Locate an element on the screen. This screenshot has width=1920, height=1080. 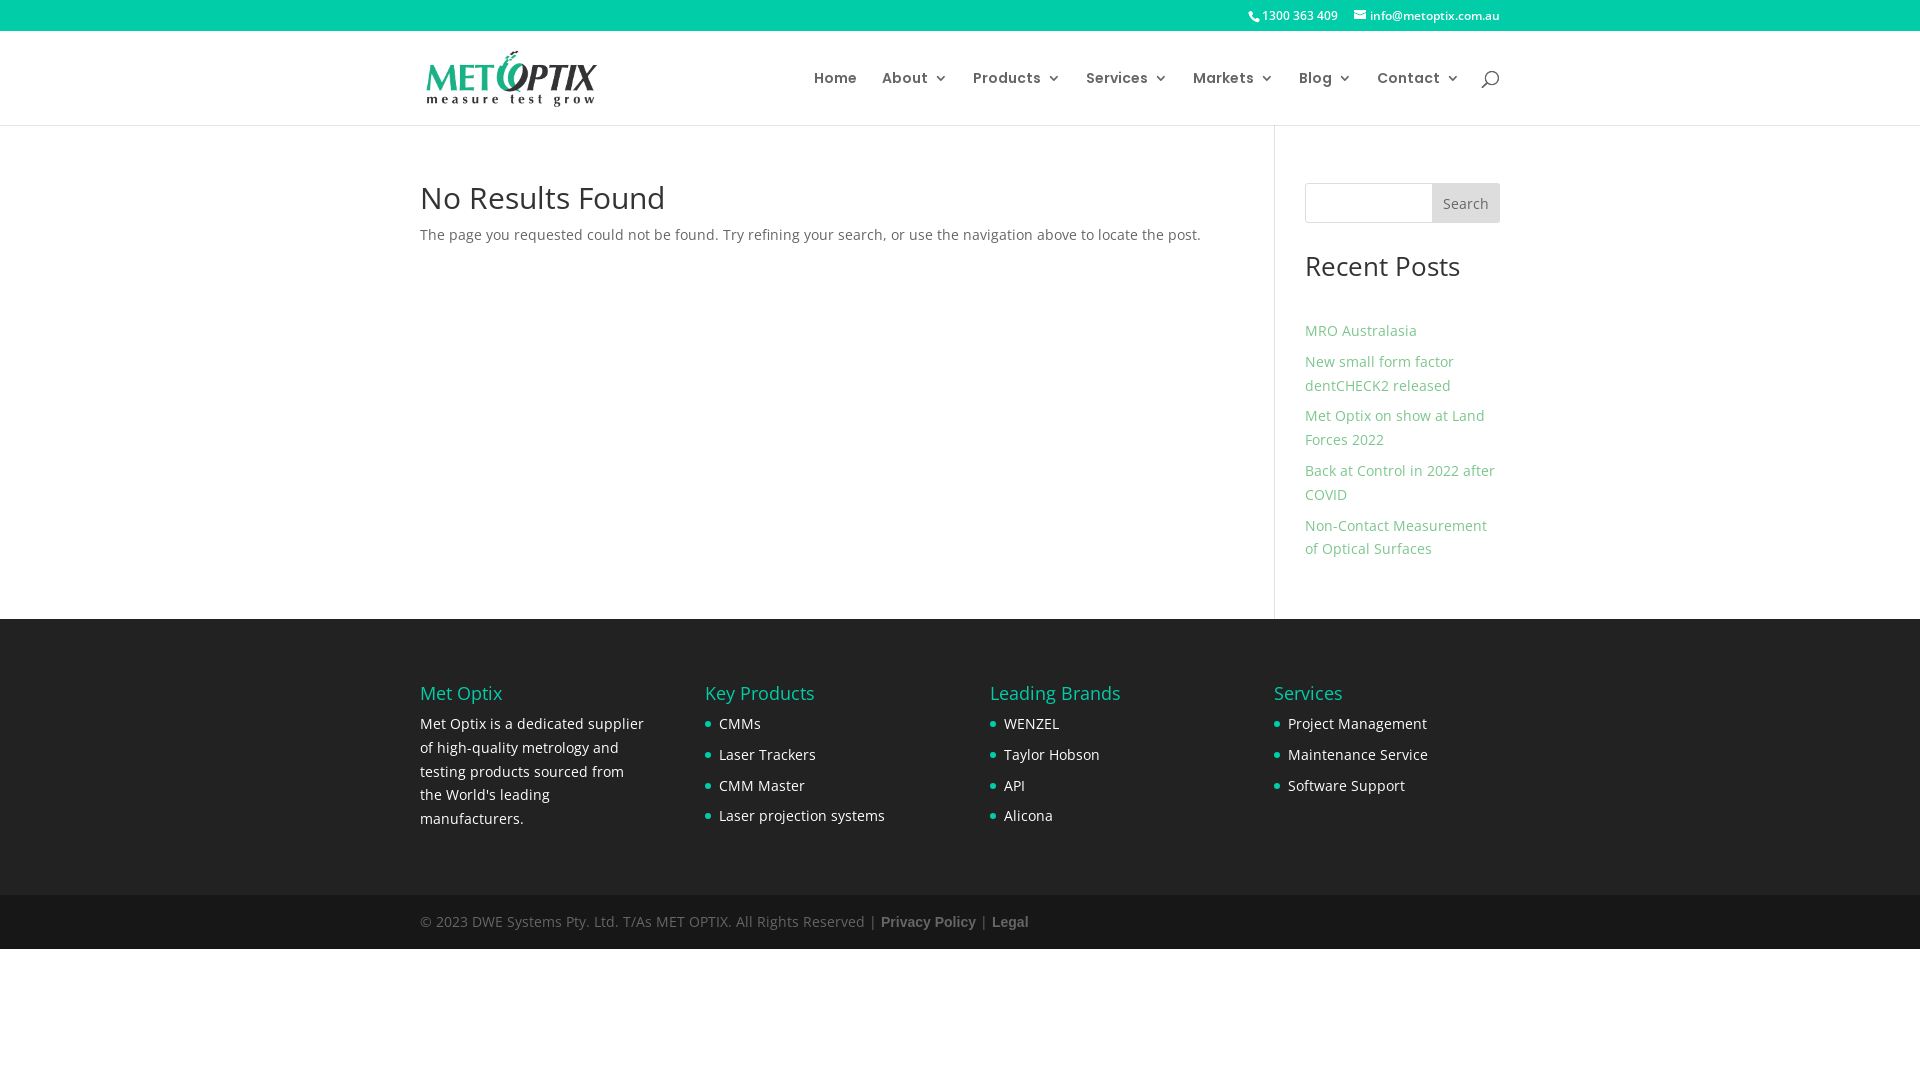
API is located at coordinates (1014, 786).